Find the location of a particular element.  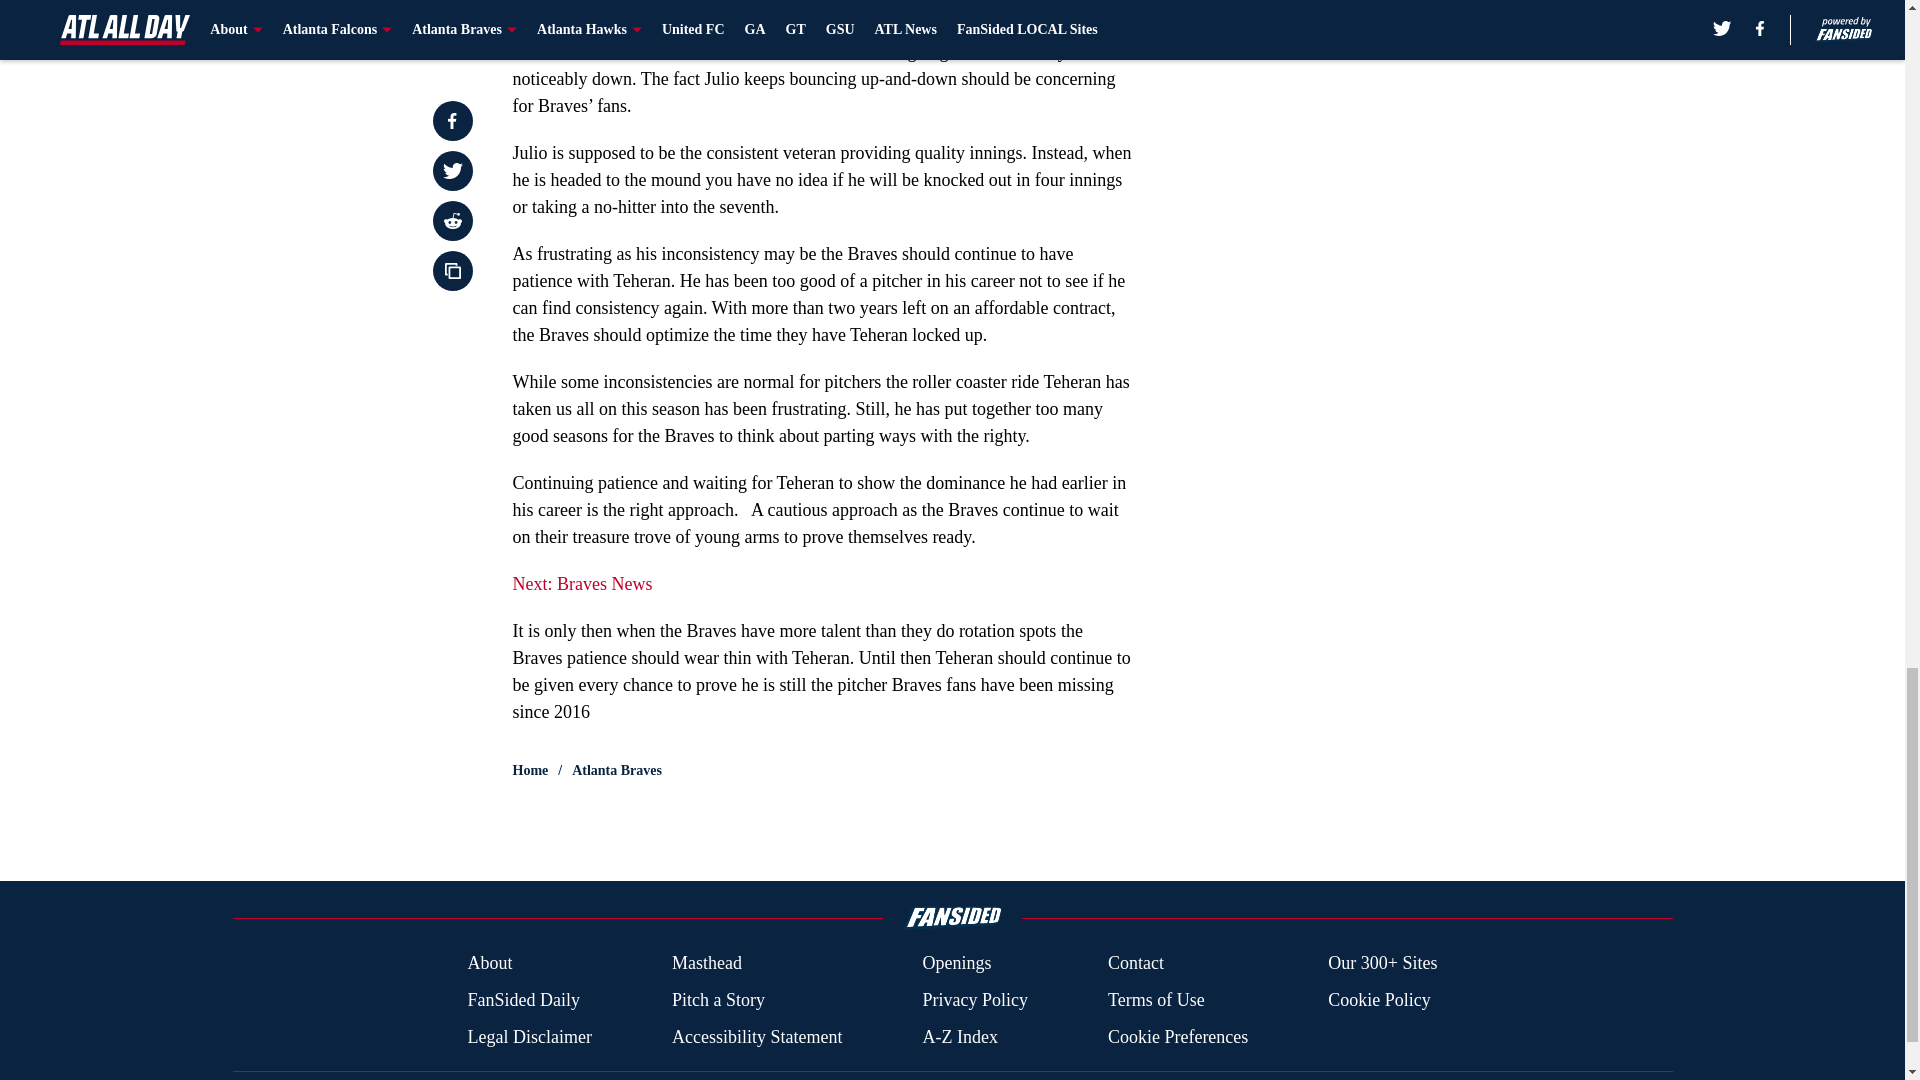

Openings is located at coordinates (956, 964).